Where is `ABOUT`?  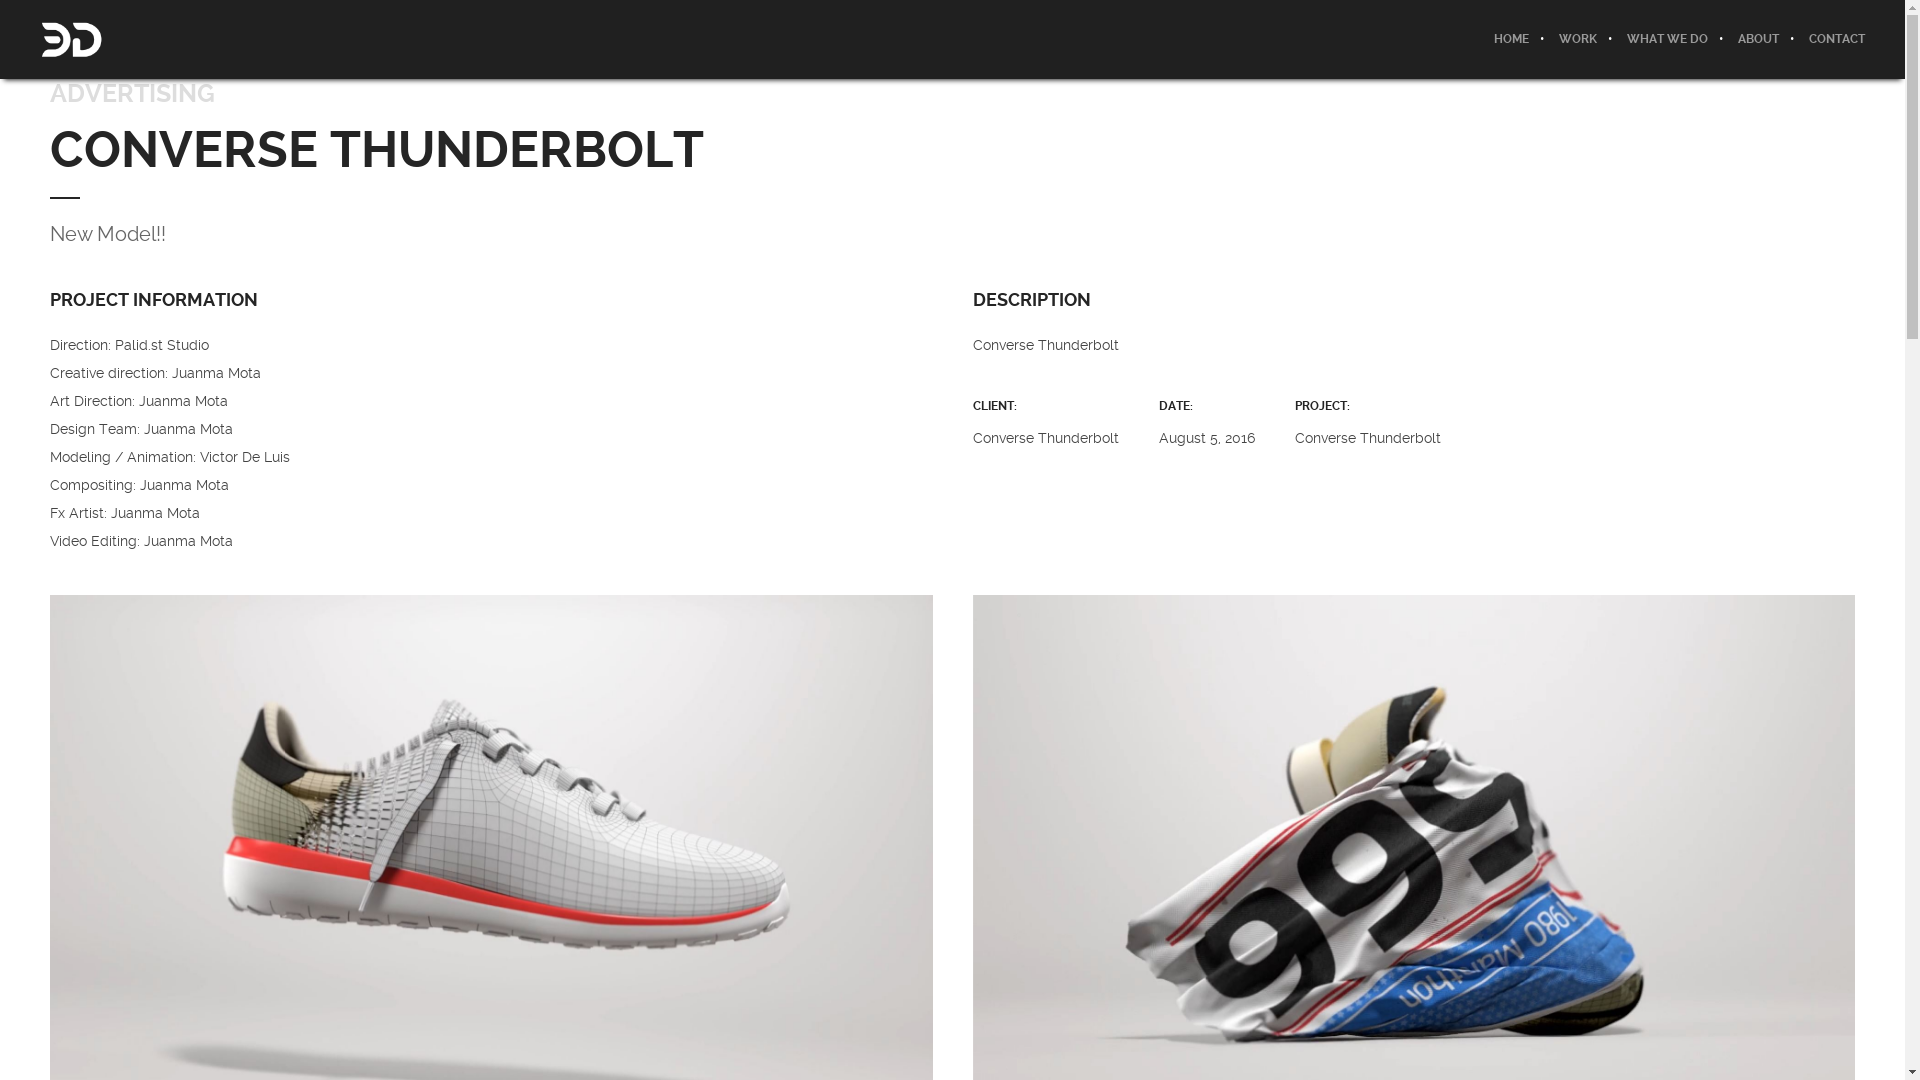
ABOUT is located at coordinates (1758, 38).